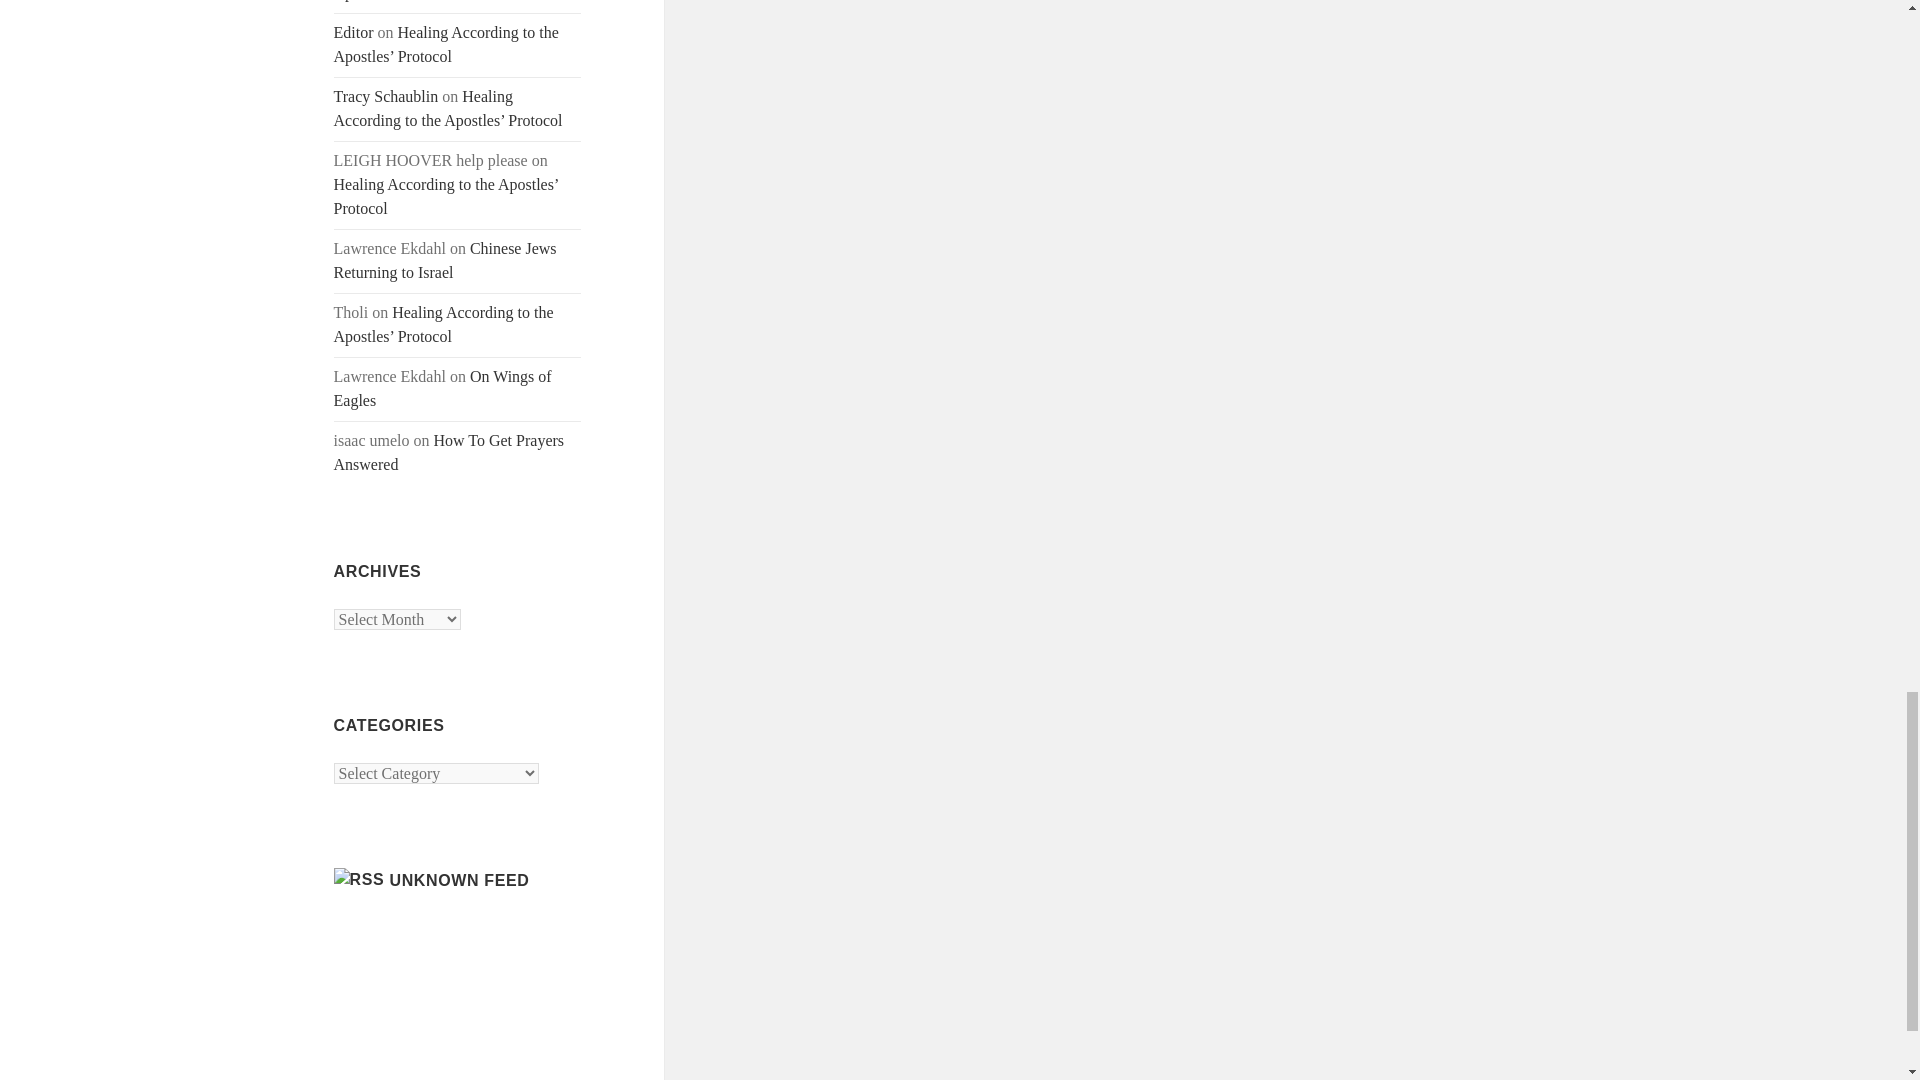  I want to click on On Wings of Eagles, so click(443, 388).